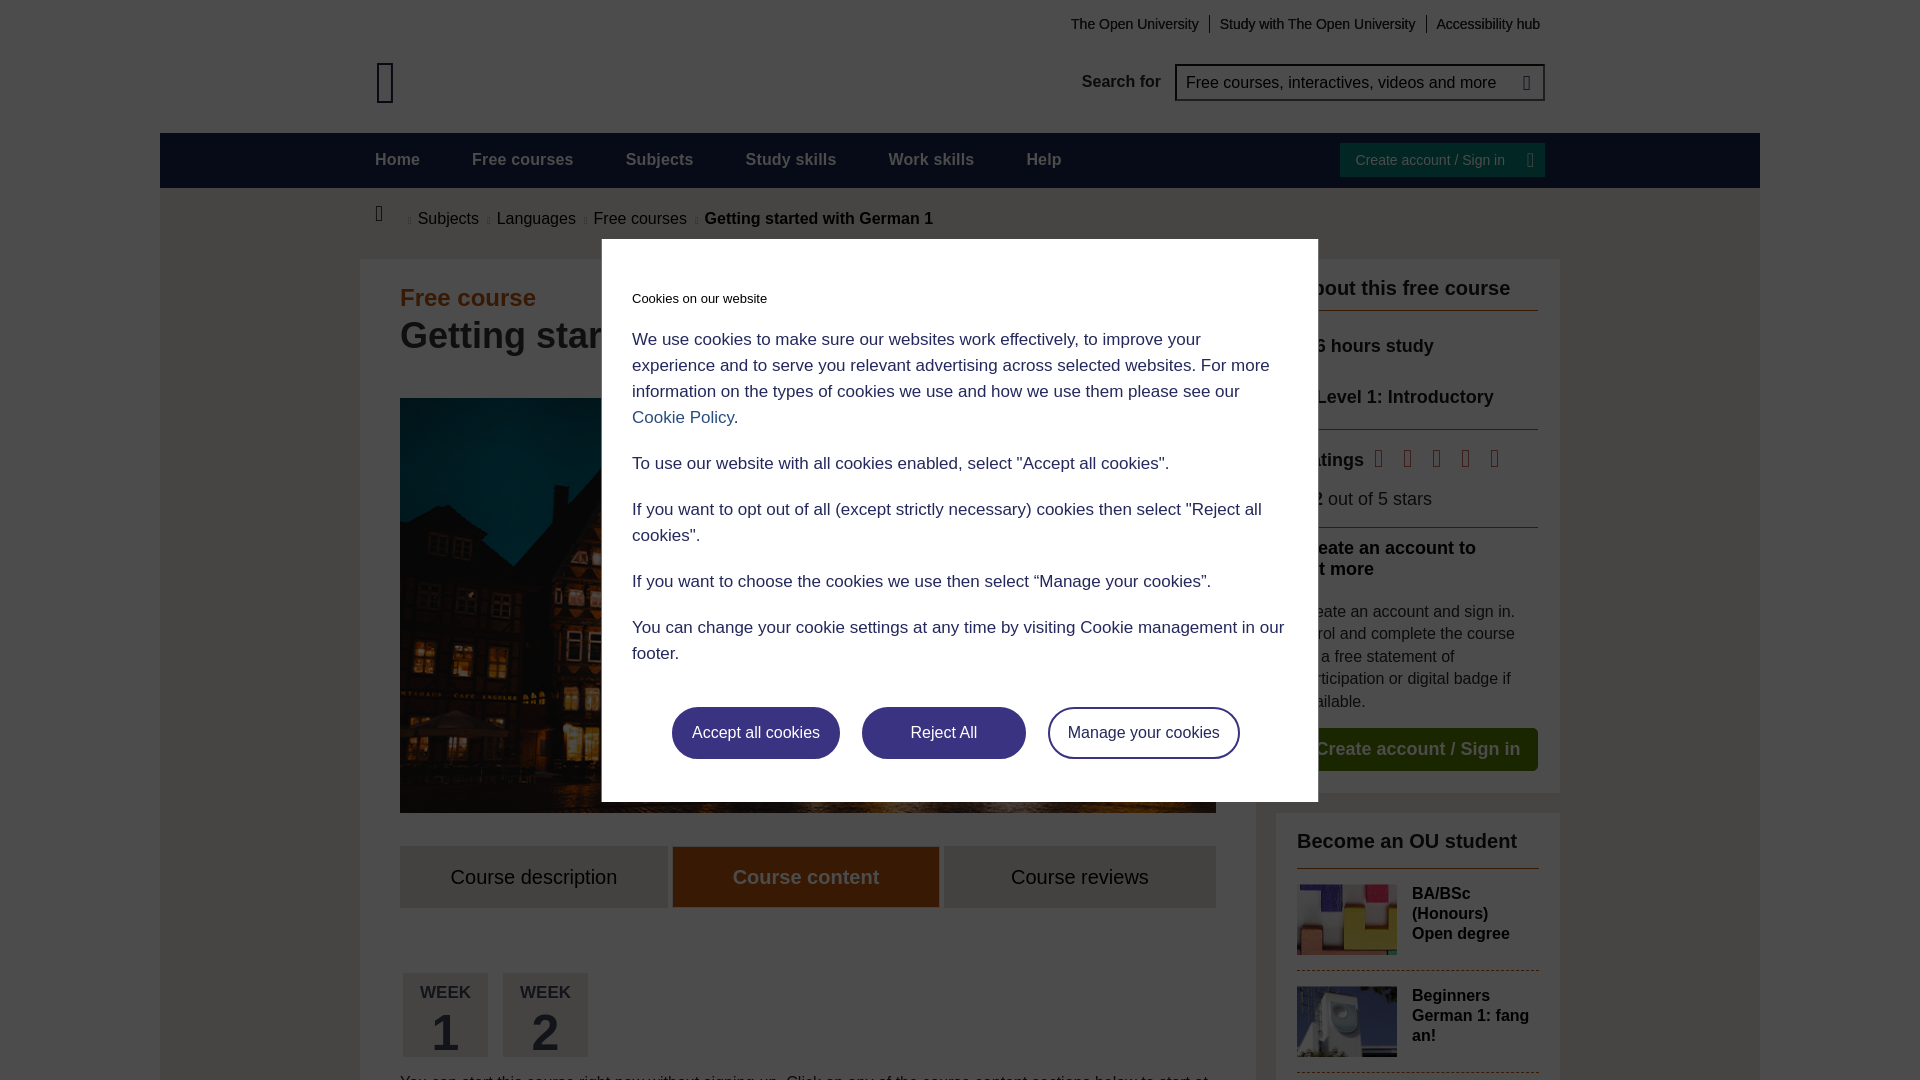  What do you see at coordinates (930, 160) in the screenshot?
I see `Work skills` at bounding box center [930, 160].